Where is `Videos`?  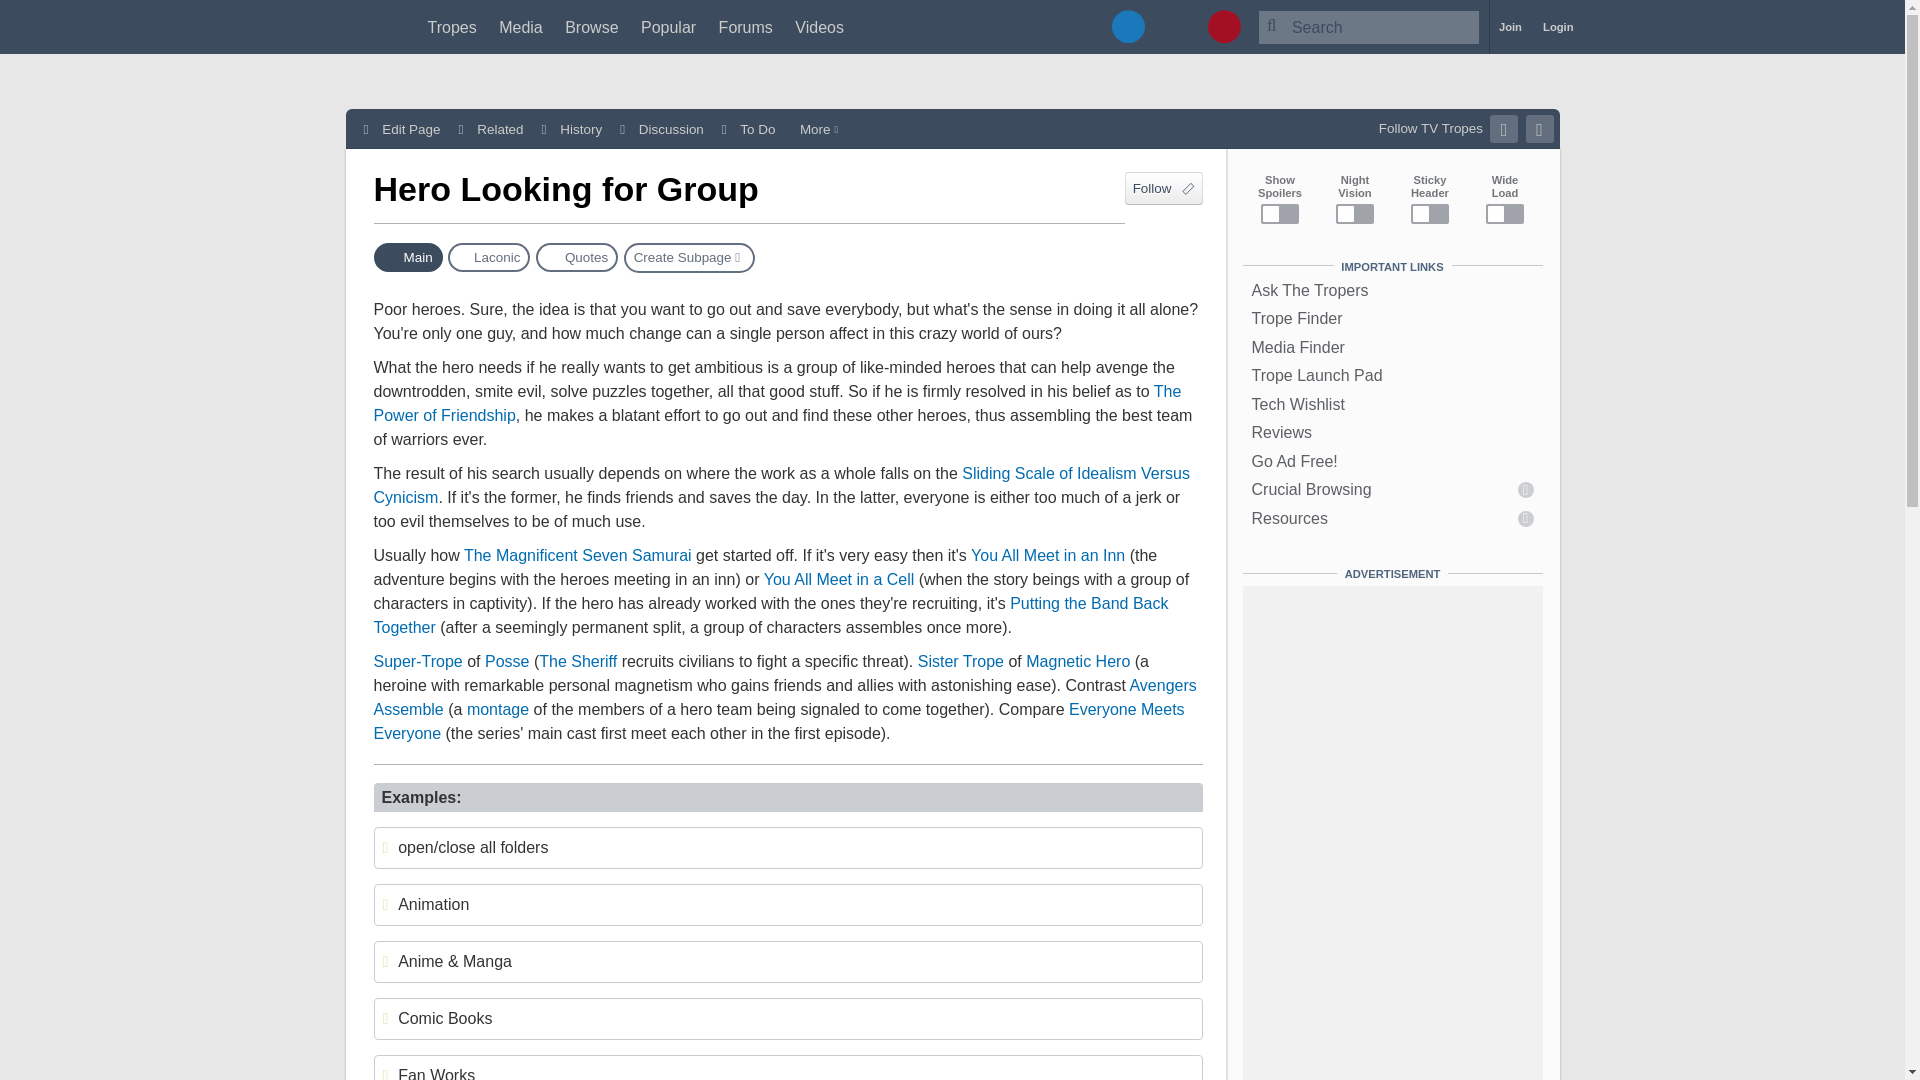
Videos is located at coordinates (819, 27).